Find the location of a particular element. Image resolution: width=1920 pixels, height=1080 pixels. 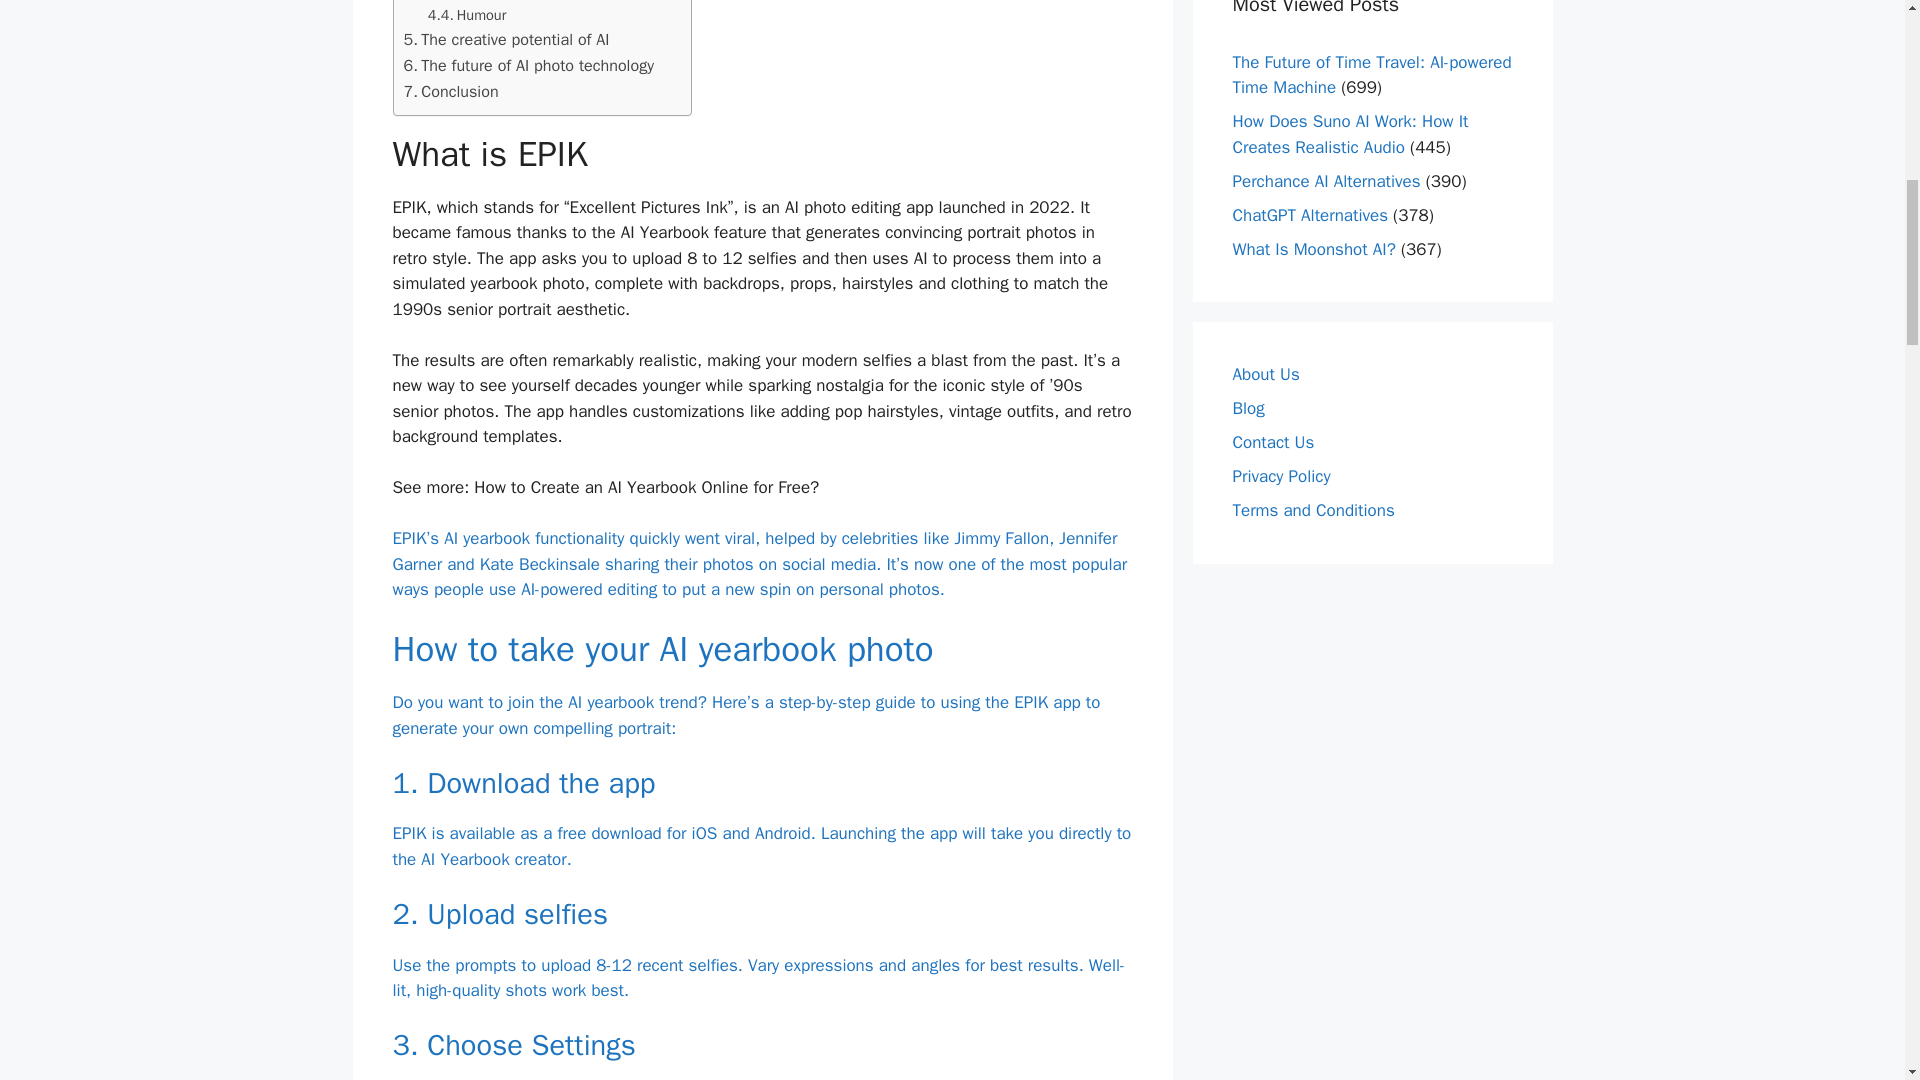

Conclusion is located at coordinates (451, 91).